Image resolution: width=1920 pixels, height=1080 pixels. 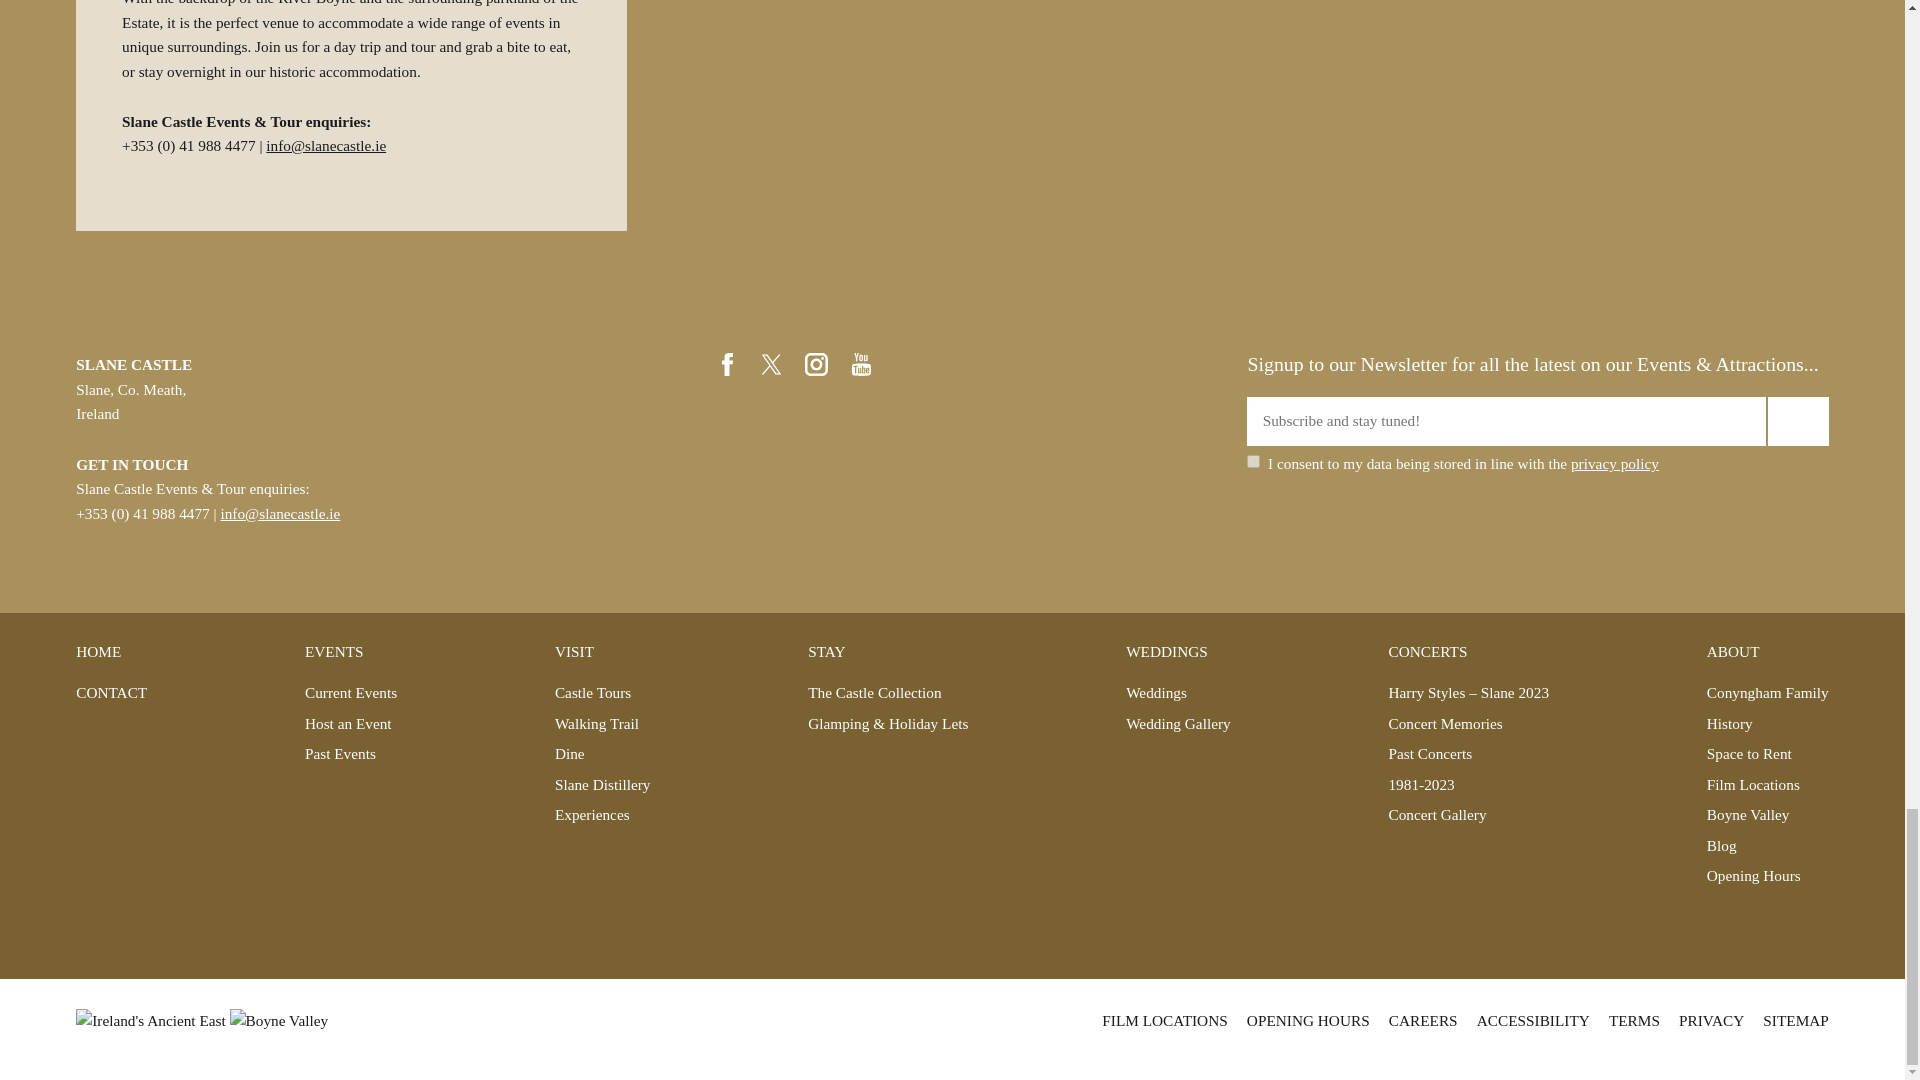 What do you see at coordinates (728, 364) in the screenshot?
I see `Facebook` at bounding box center [728, 364].